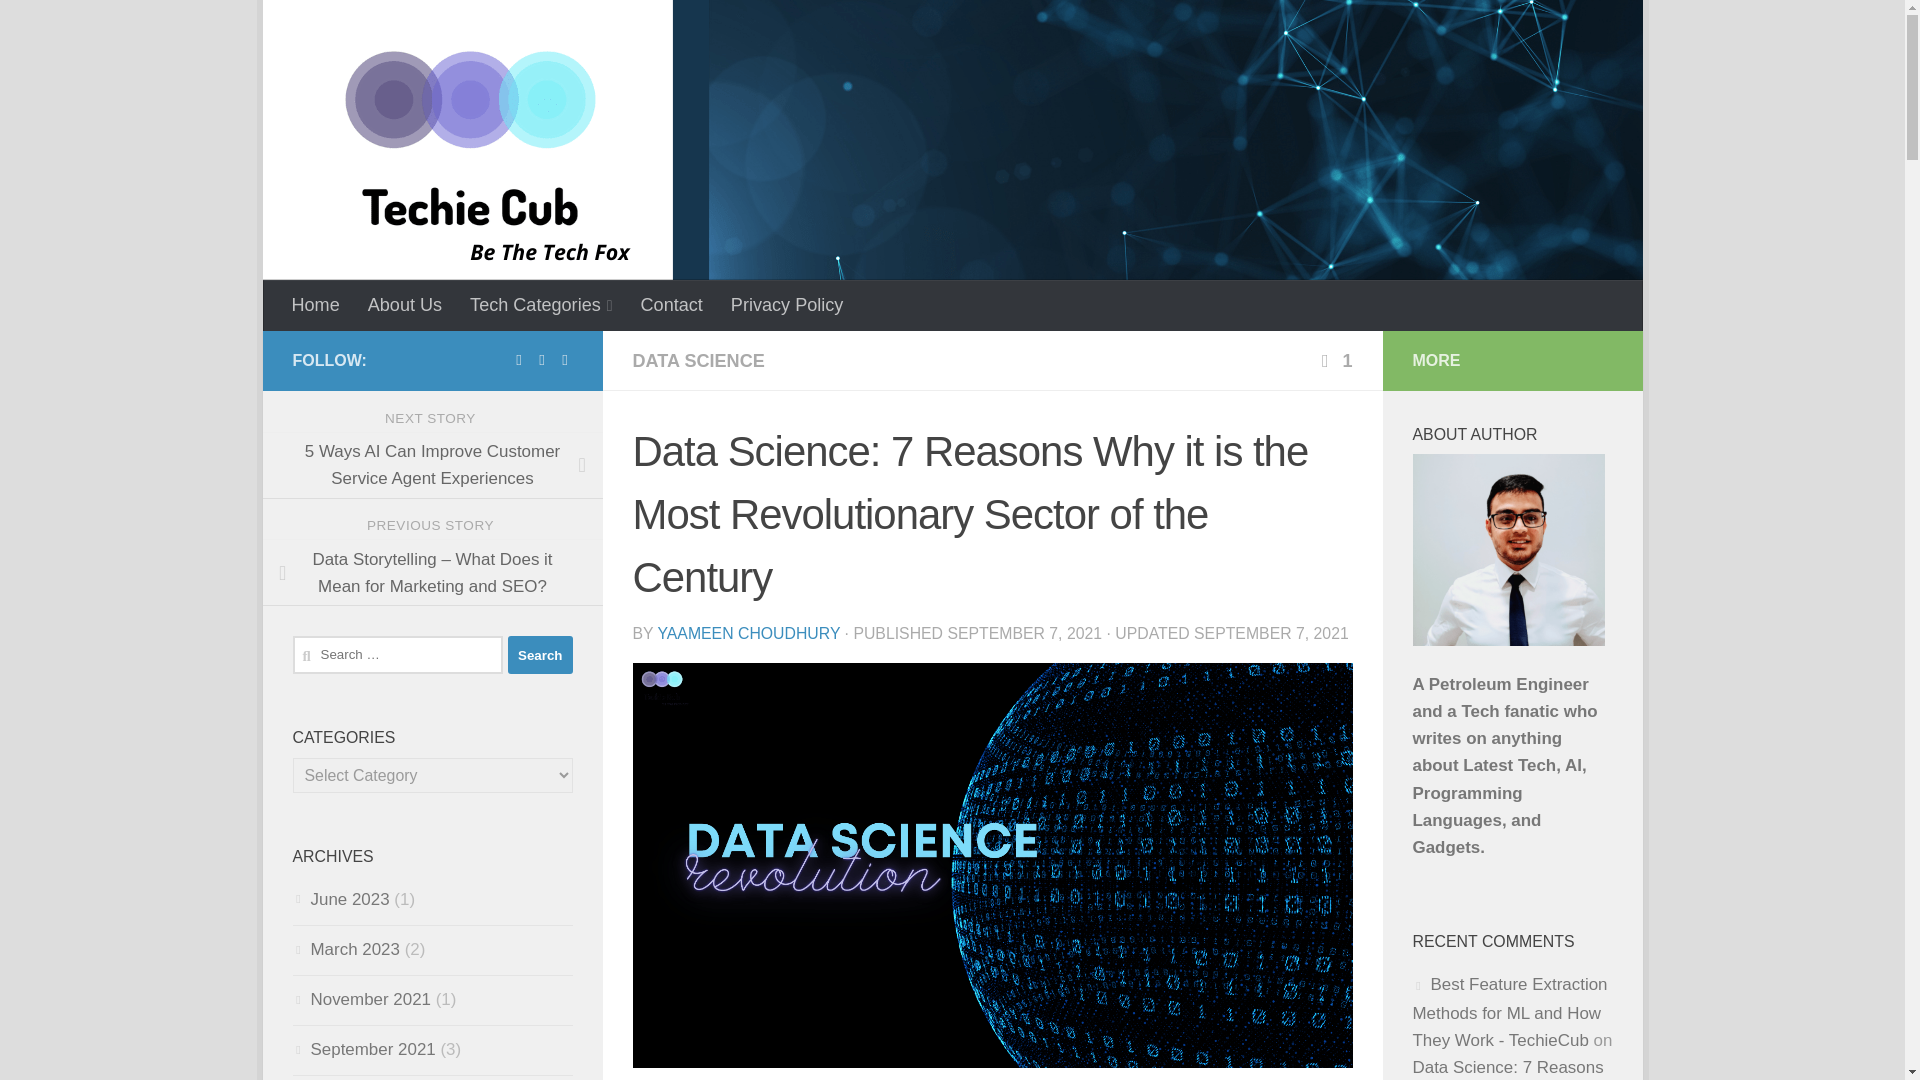 This screenshot has height=1080, width=1920. I want to click on DATA SCIENCE, so click(698, 361).